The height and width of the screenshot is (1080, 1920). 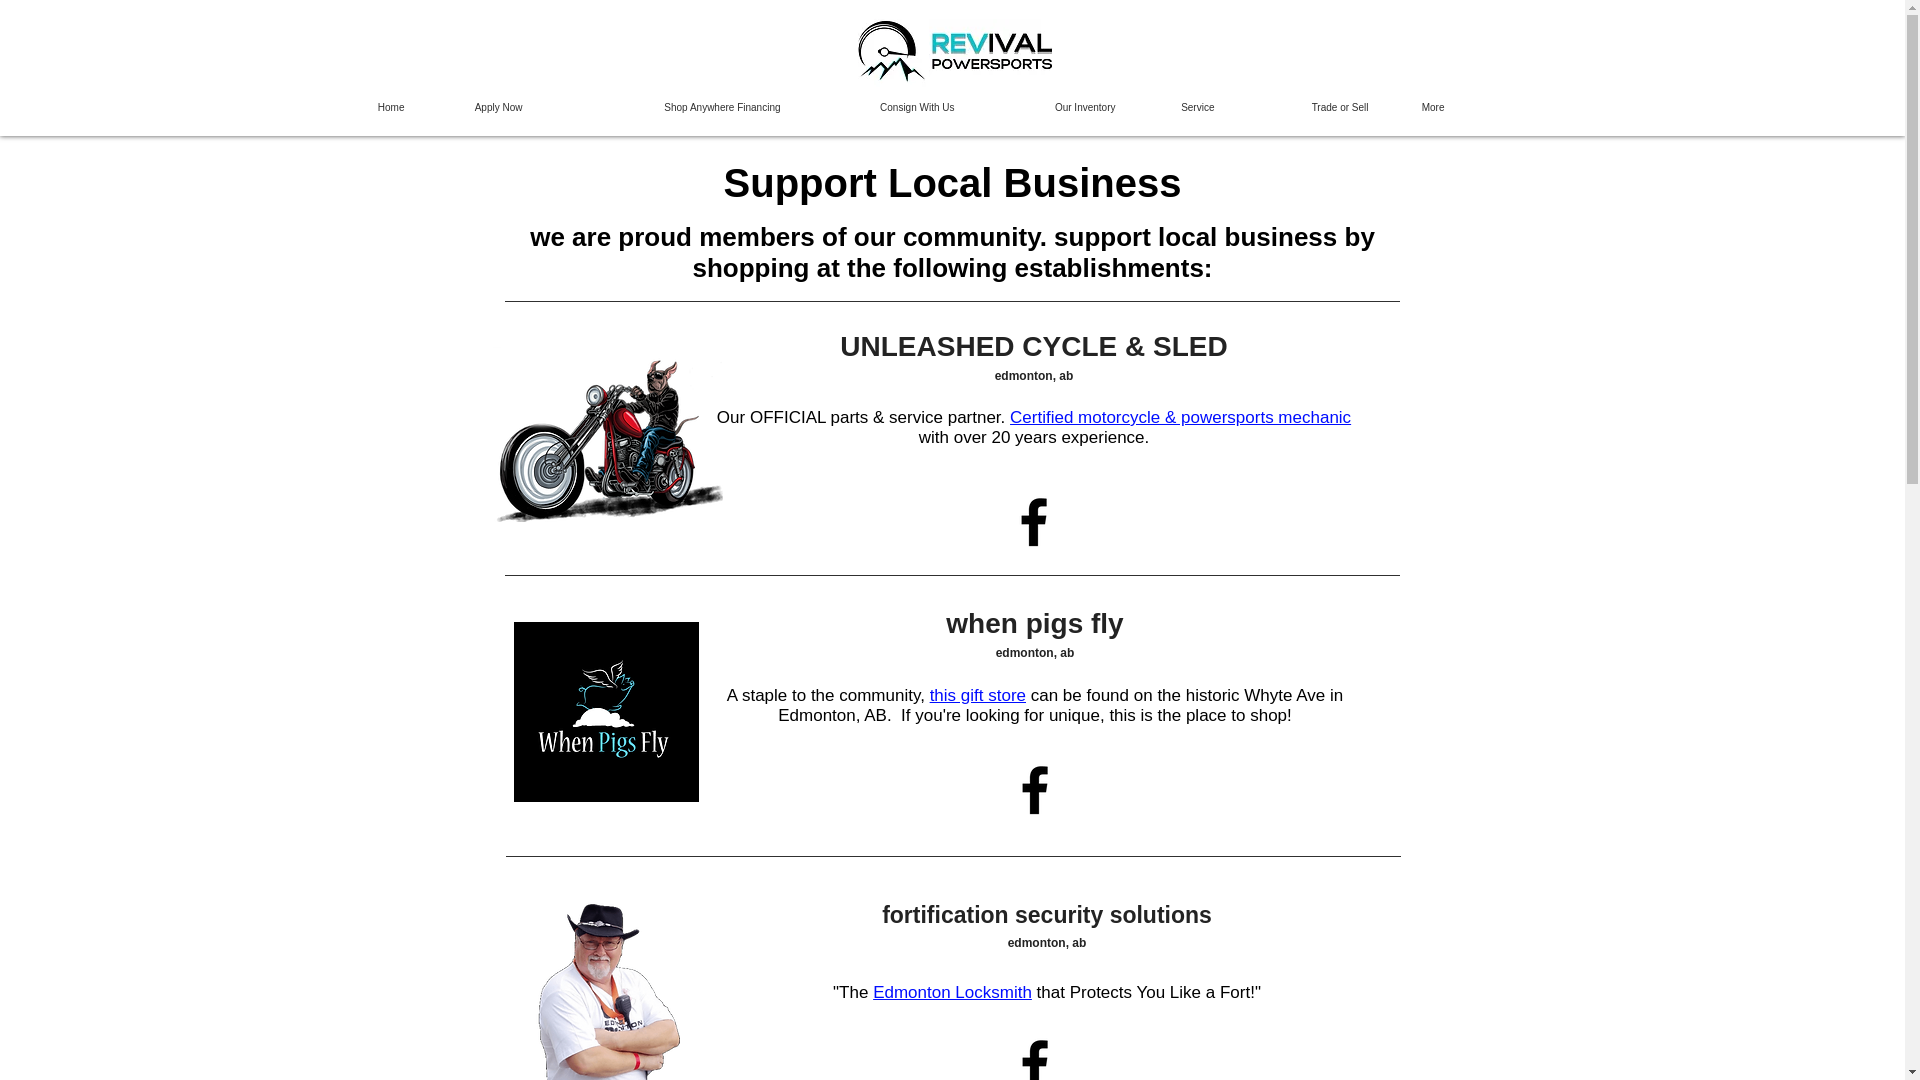 What do you see at coordinates (882, 107) in the screenshot?
I see `Consign With Us` at bounding box center [882, 107].